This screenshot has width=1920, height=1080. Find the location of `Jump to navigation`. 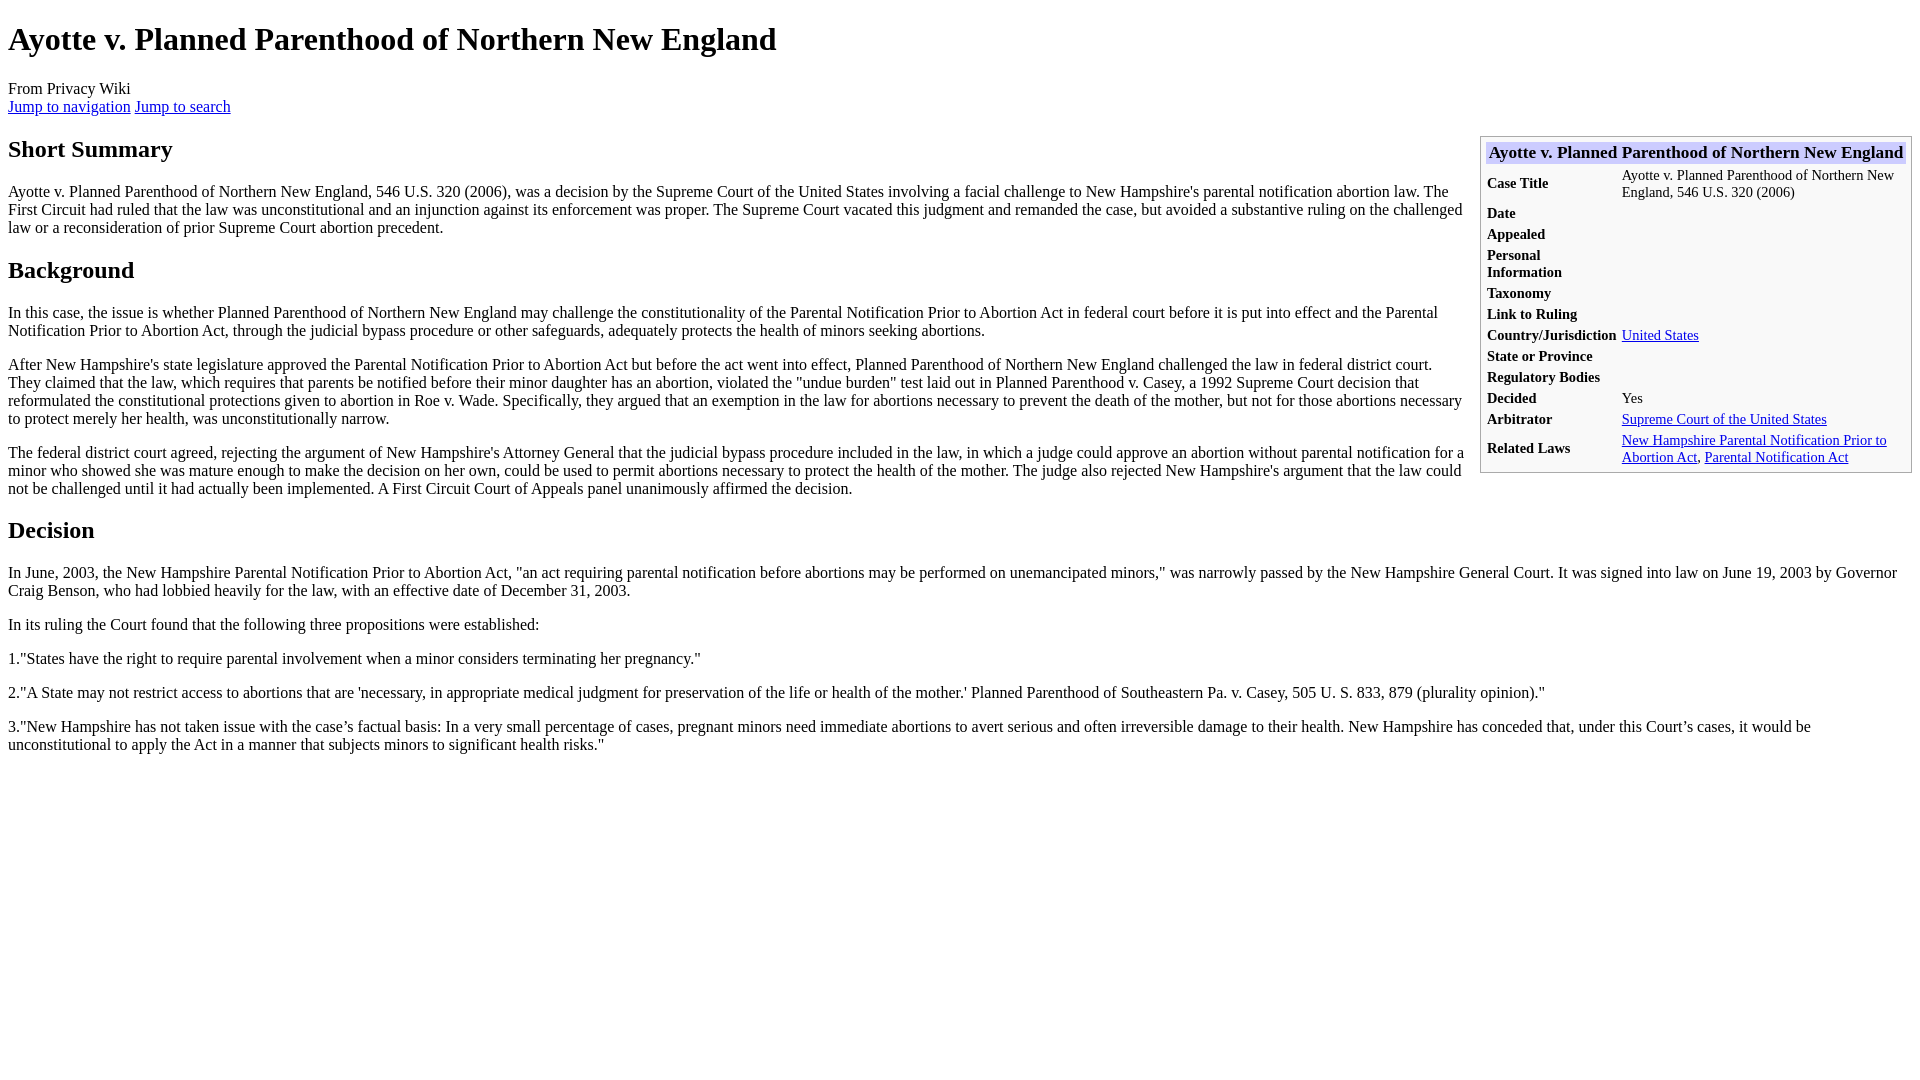

Jump to navigation is located at coordinates (68, 106).